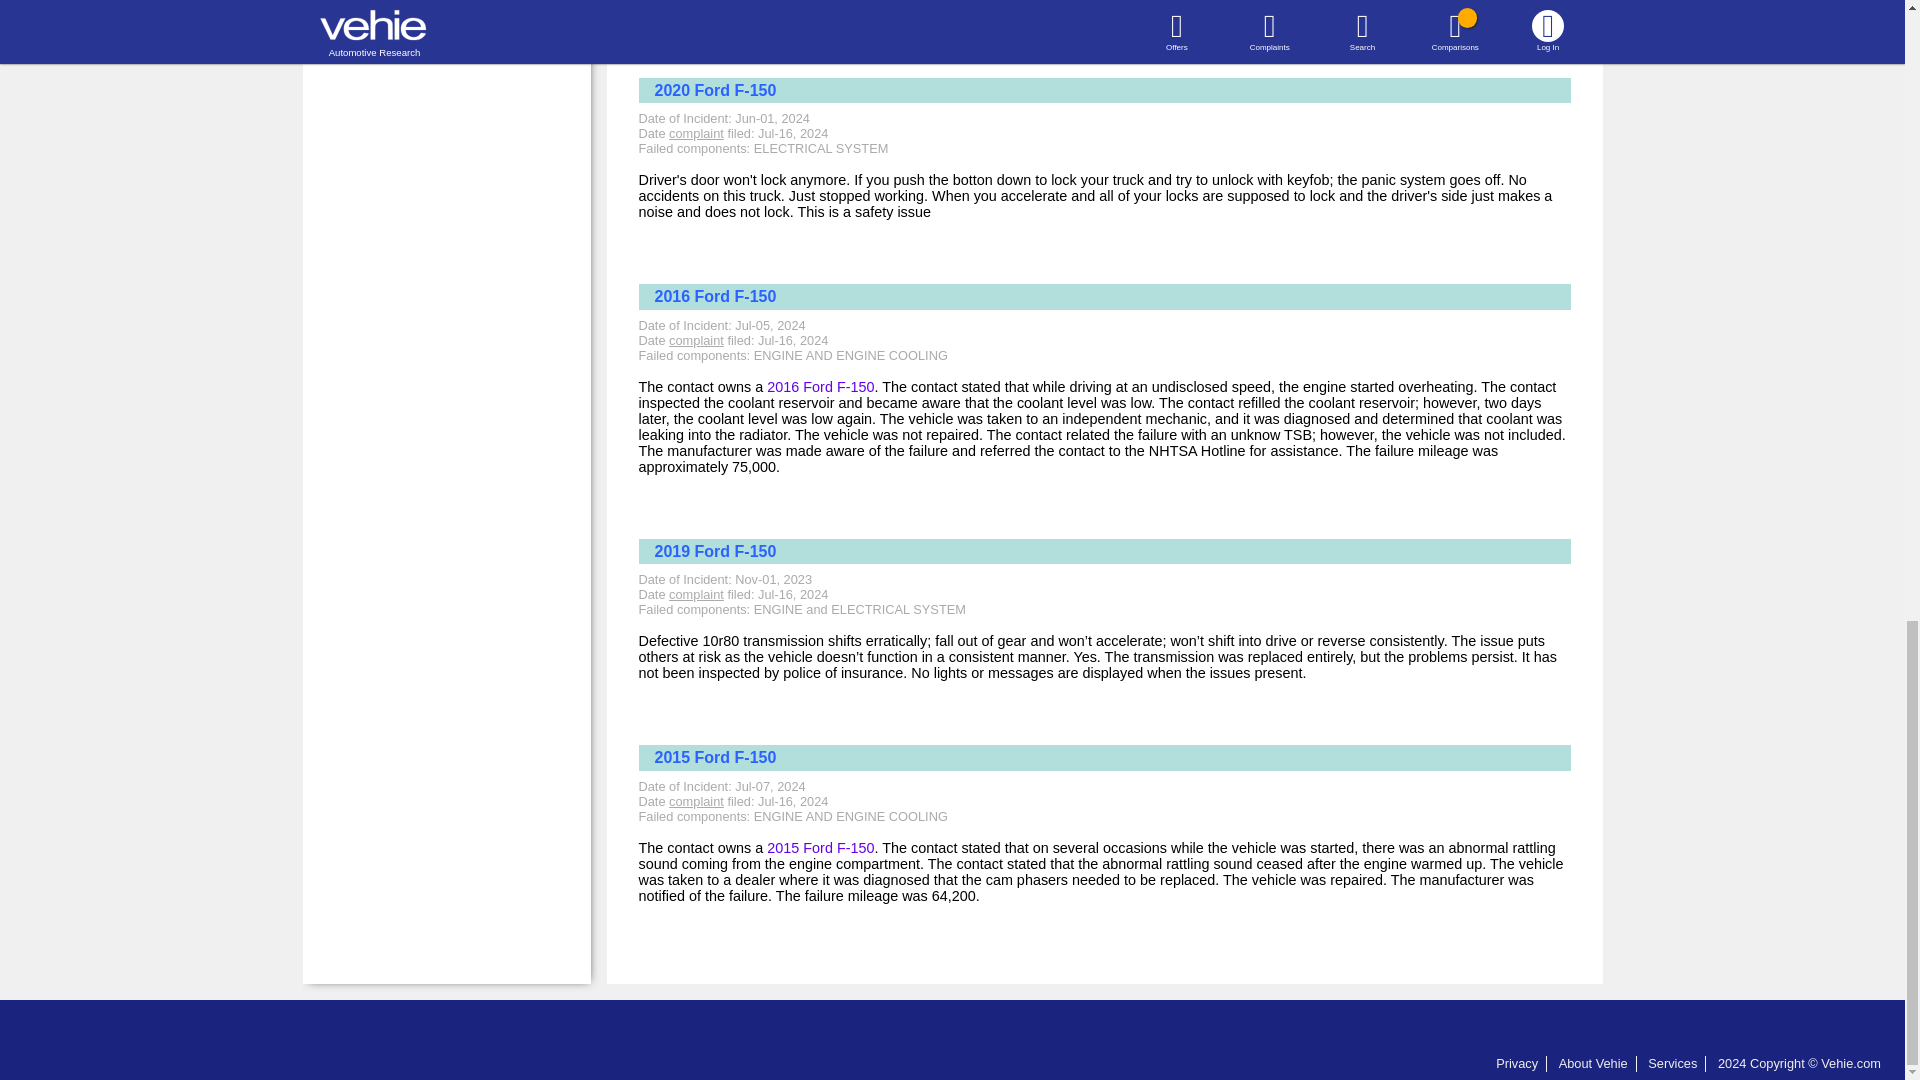 The image size is (1920, 1080). Describe the element at coordinates (696, 134) in the screenshot. I see `complaint` at that location.